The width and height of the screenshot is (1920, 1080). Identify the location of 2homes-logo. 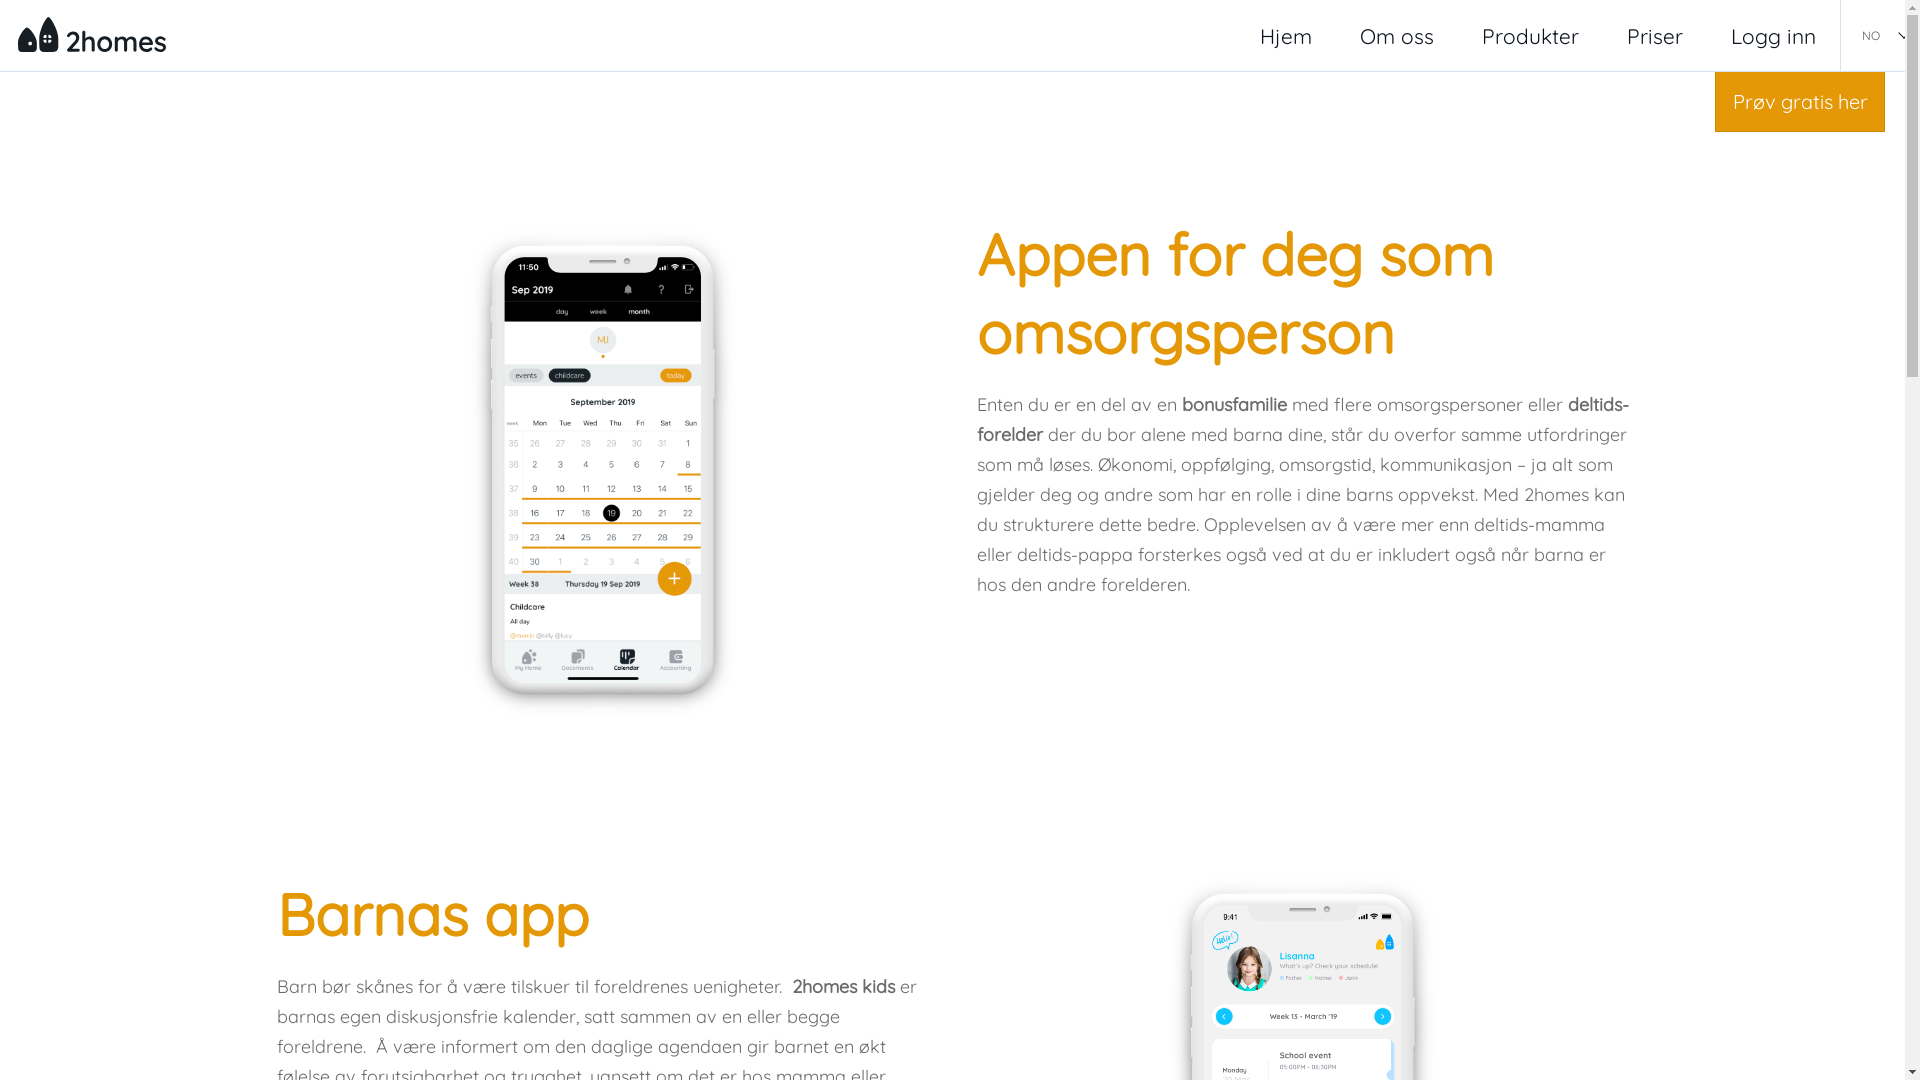
(92, 34).